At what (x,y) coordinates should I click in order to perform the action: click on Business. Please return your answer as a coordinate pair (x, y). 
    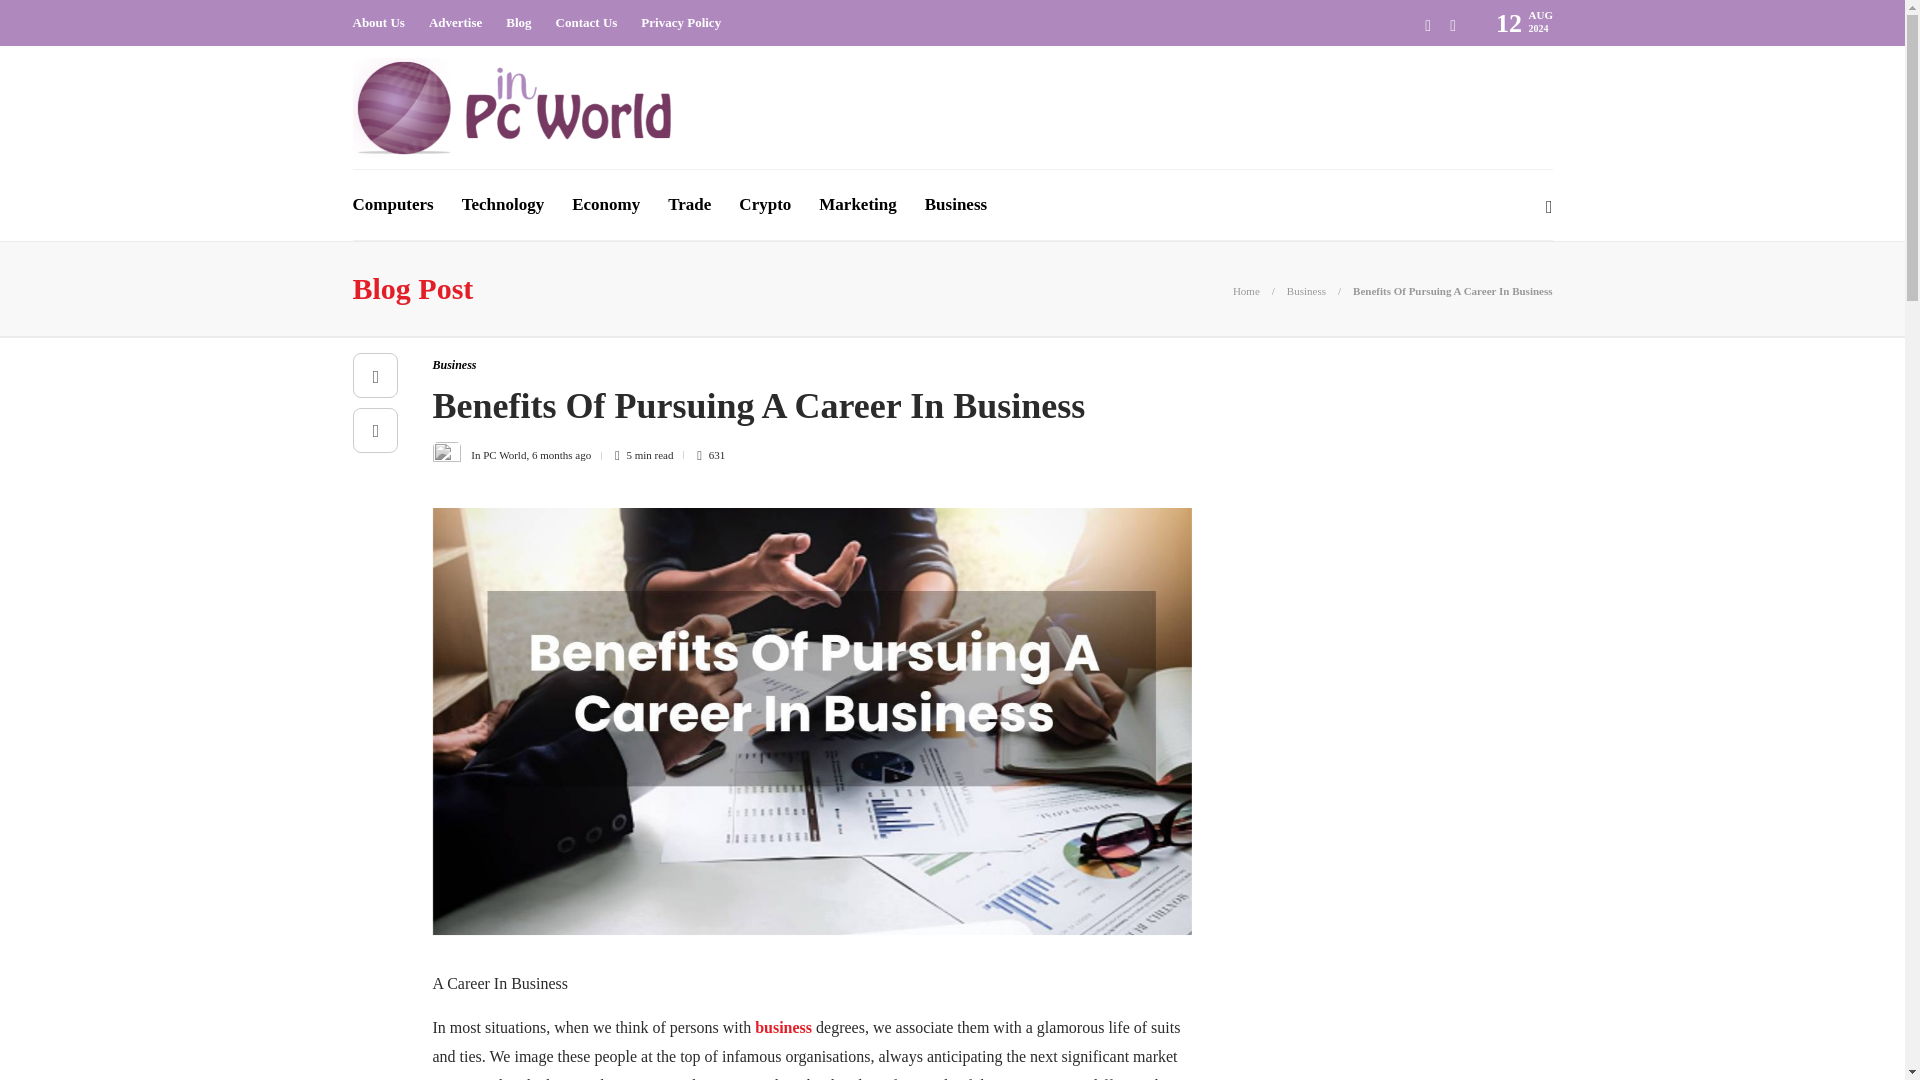
    Looking at the image, I should click on (1306, 291).